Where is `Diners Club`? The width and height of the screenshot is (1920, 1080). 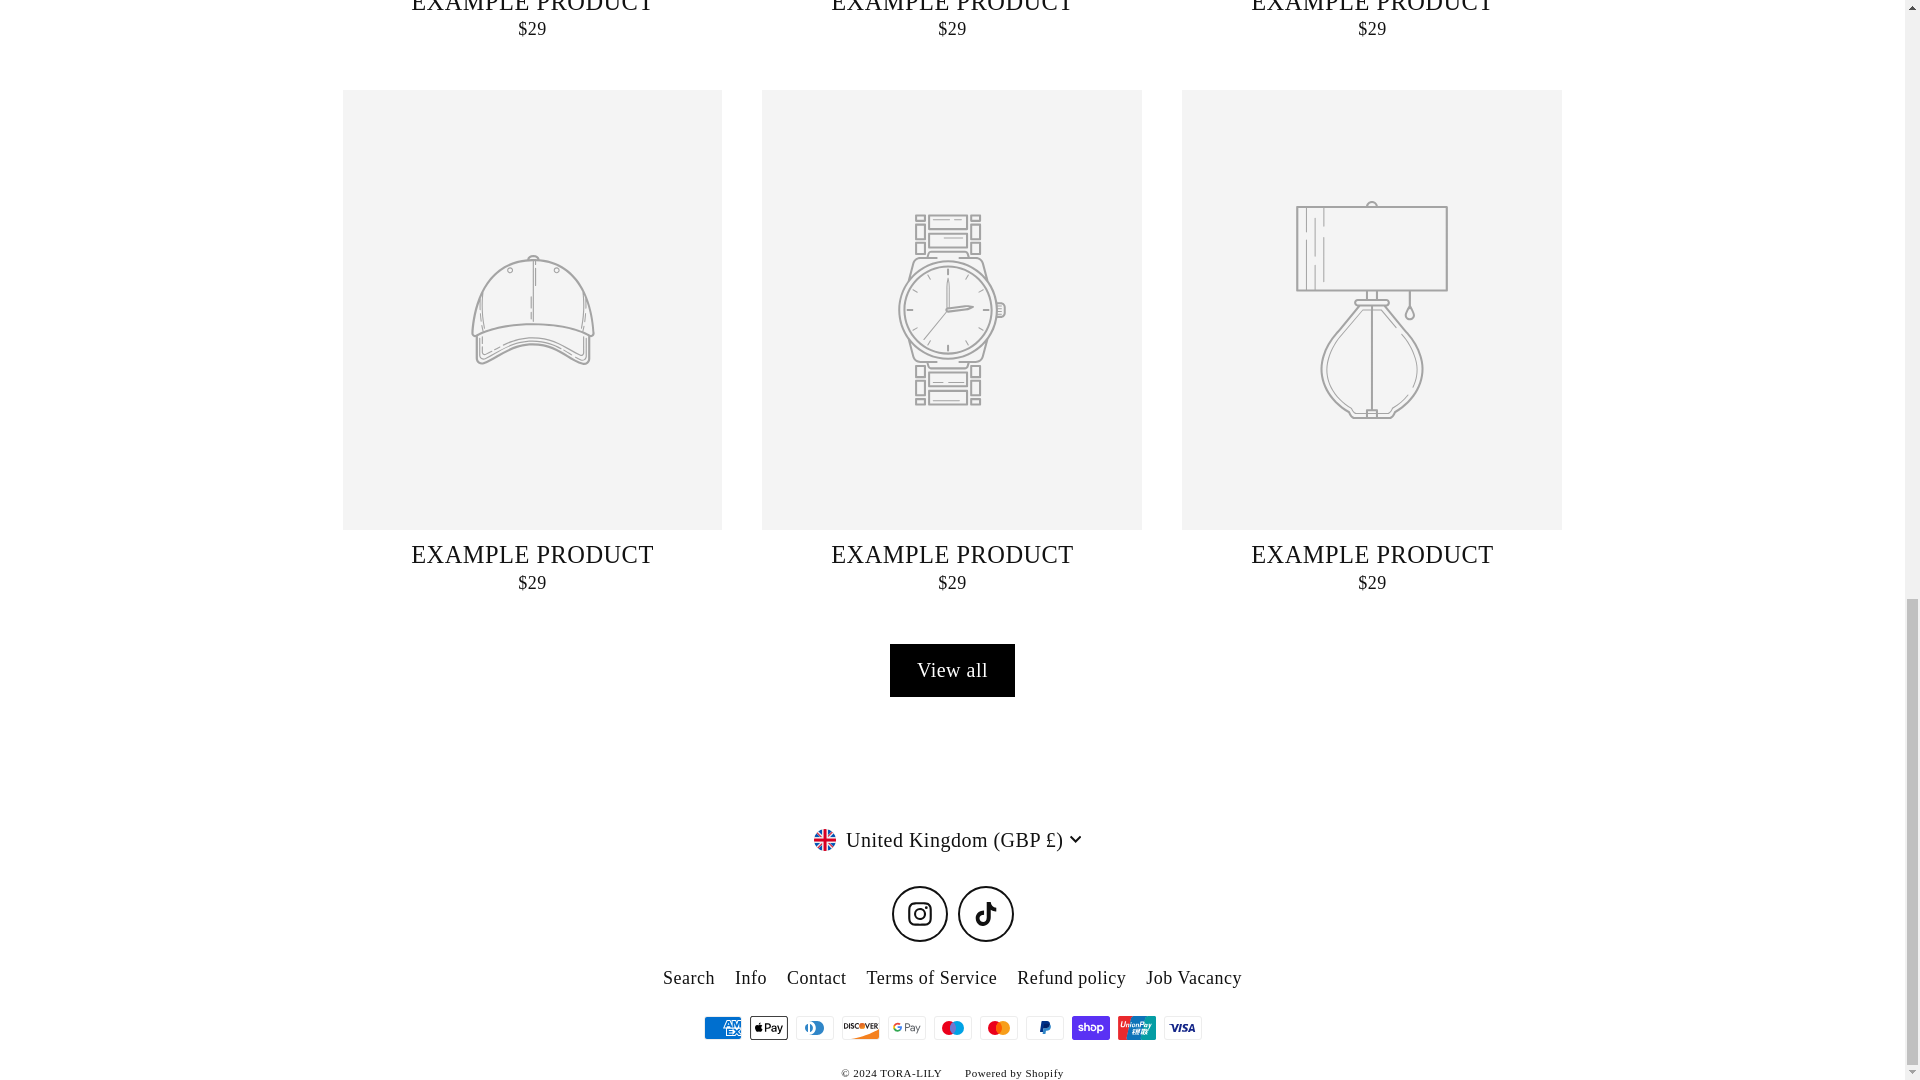 Diners Club is located at coordinates (814, 1028).